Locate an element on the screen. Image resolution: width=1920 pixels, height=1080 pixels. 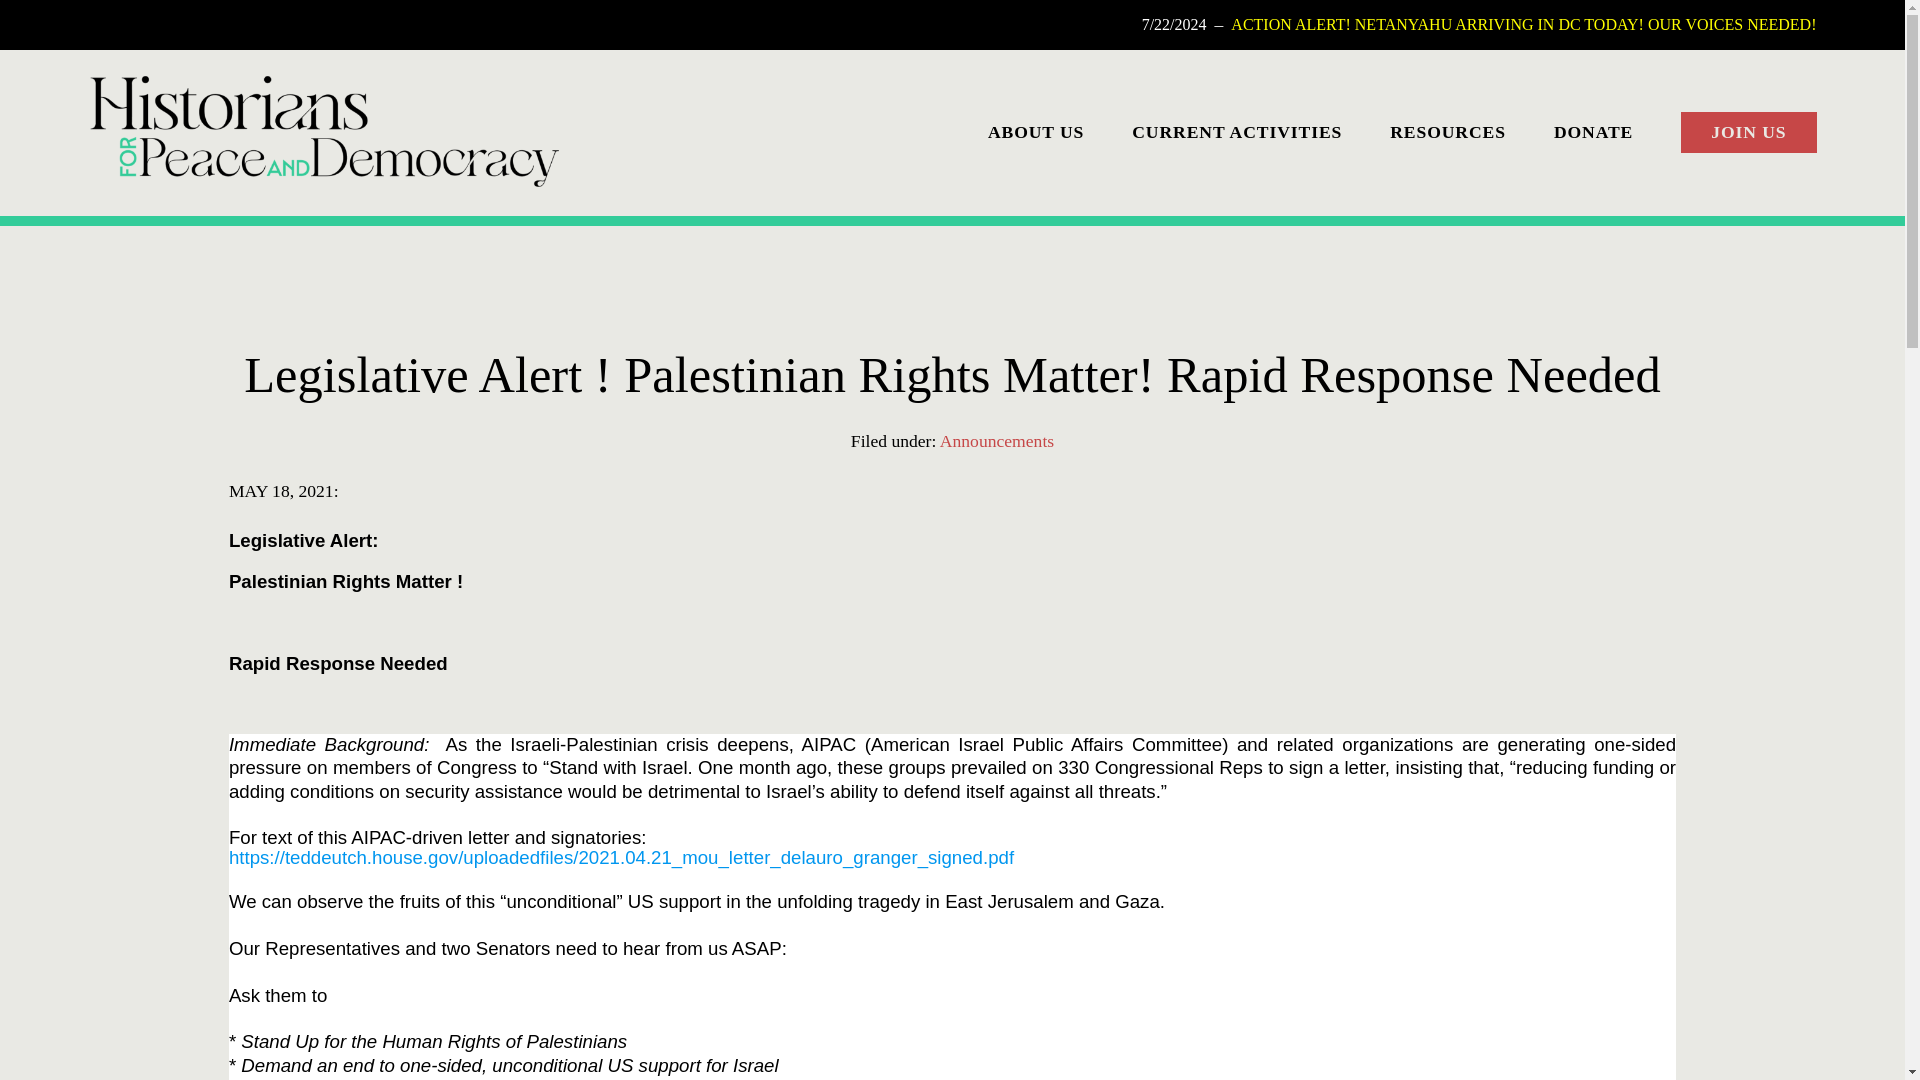
DONATE is located at coordinates (1593, 131).